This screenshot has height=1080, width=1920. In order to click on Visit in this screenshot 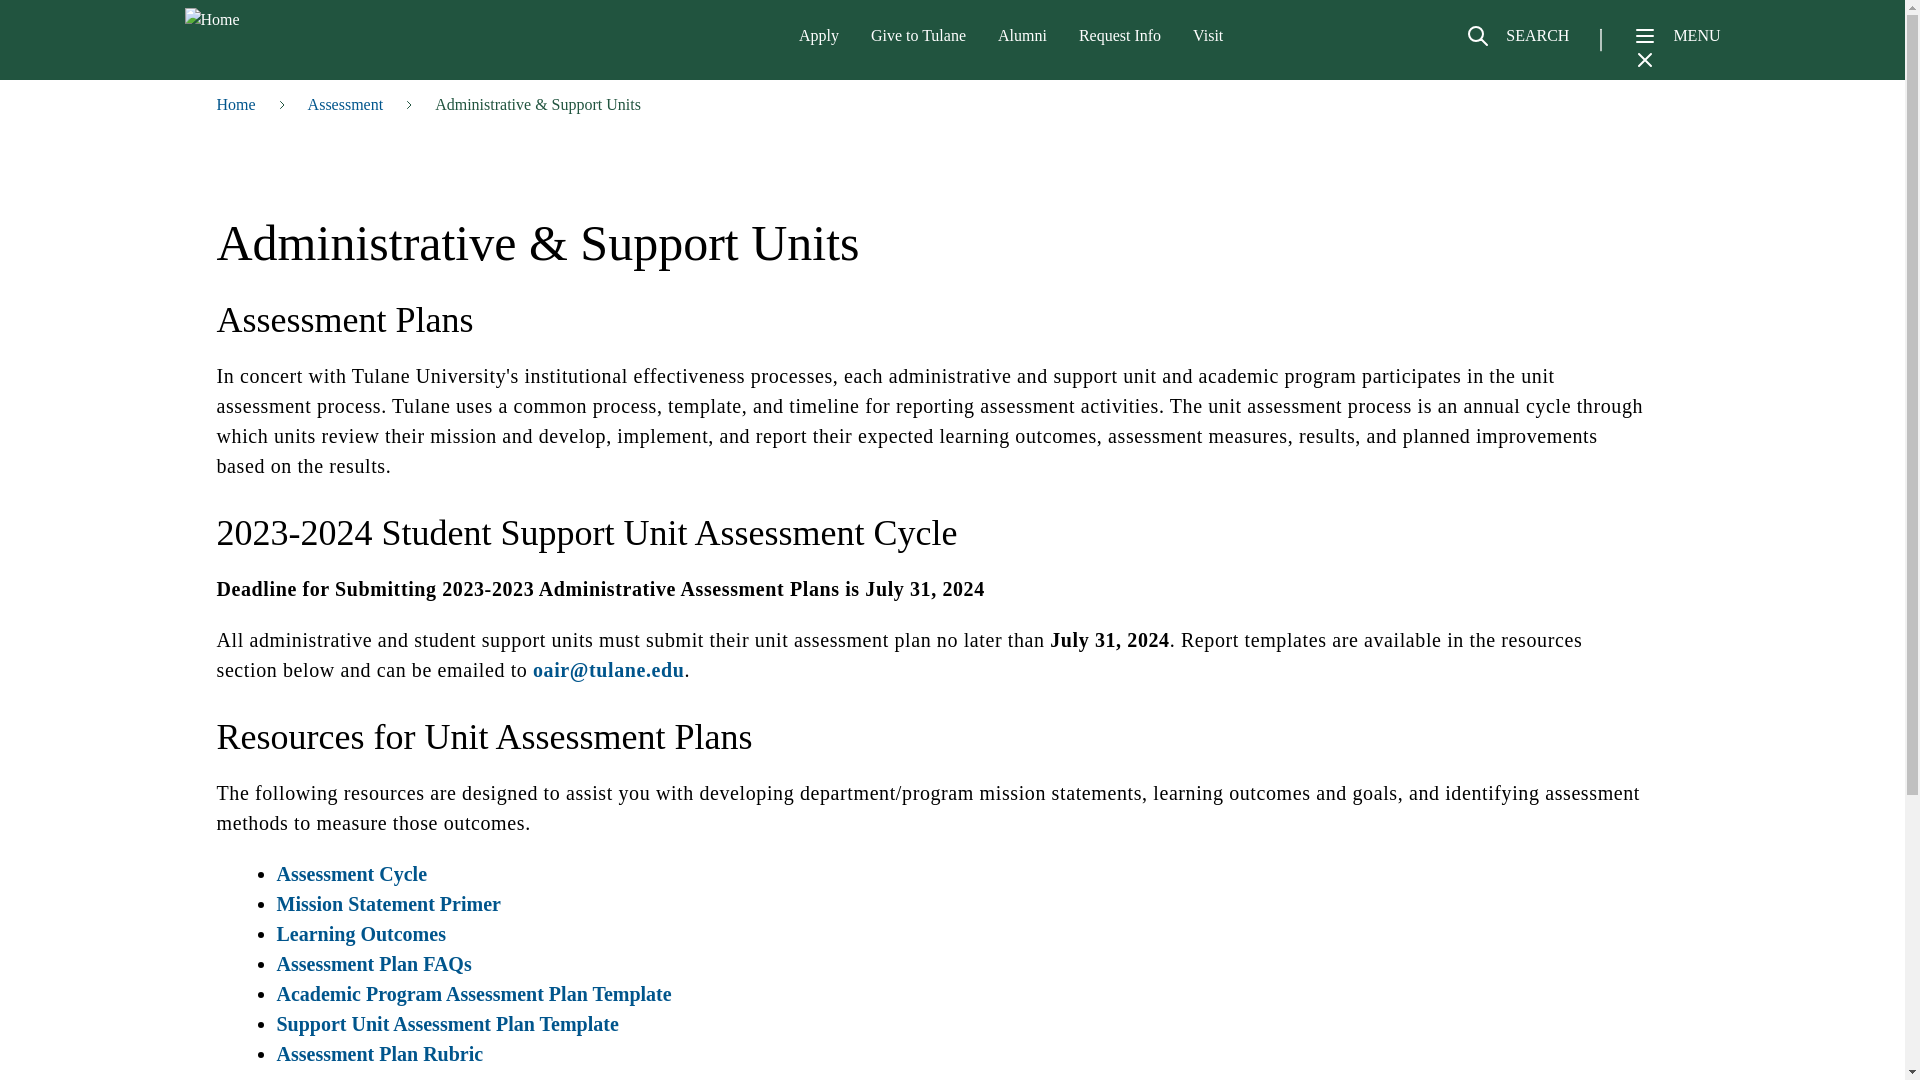, I will do `click(1208, 36)`.